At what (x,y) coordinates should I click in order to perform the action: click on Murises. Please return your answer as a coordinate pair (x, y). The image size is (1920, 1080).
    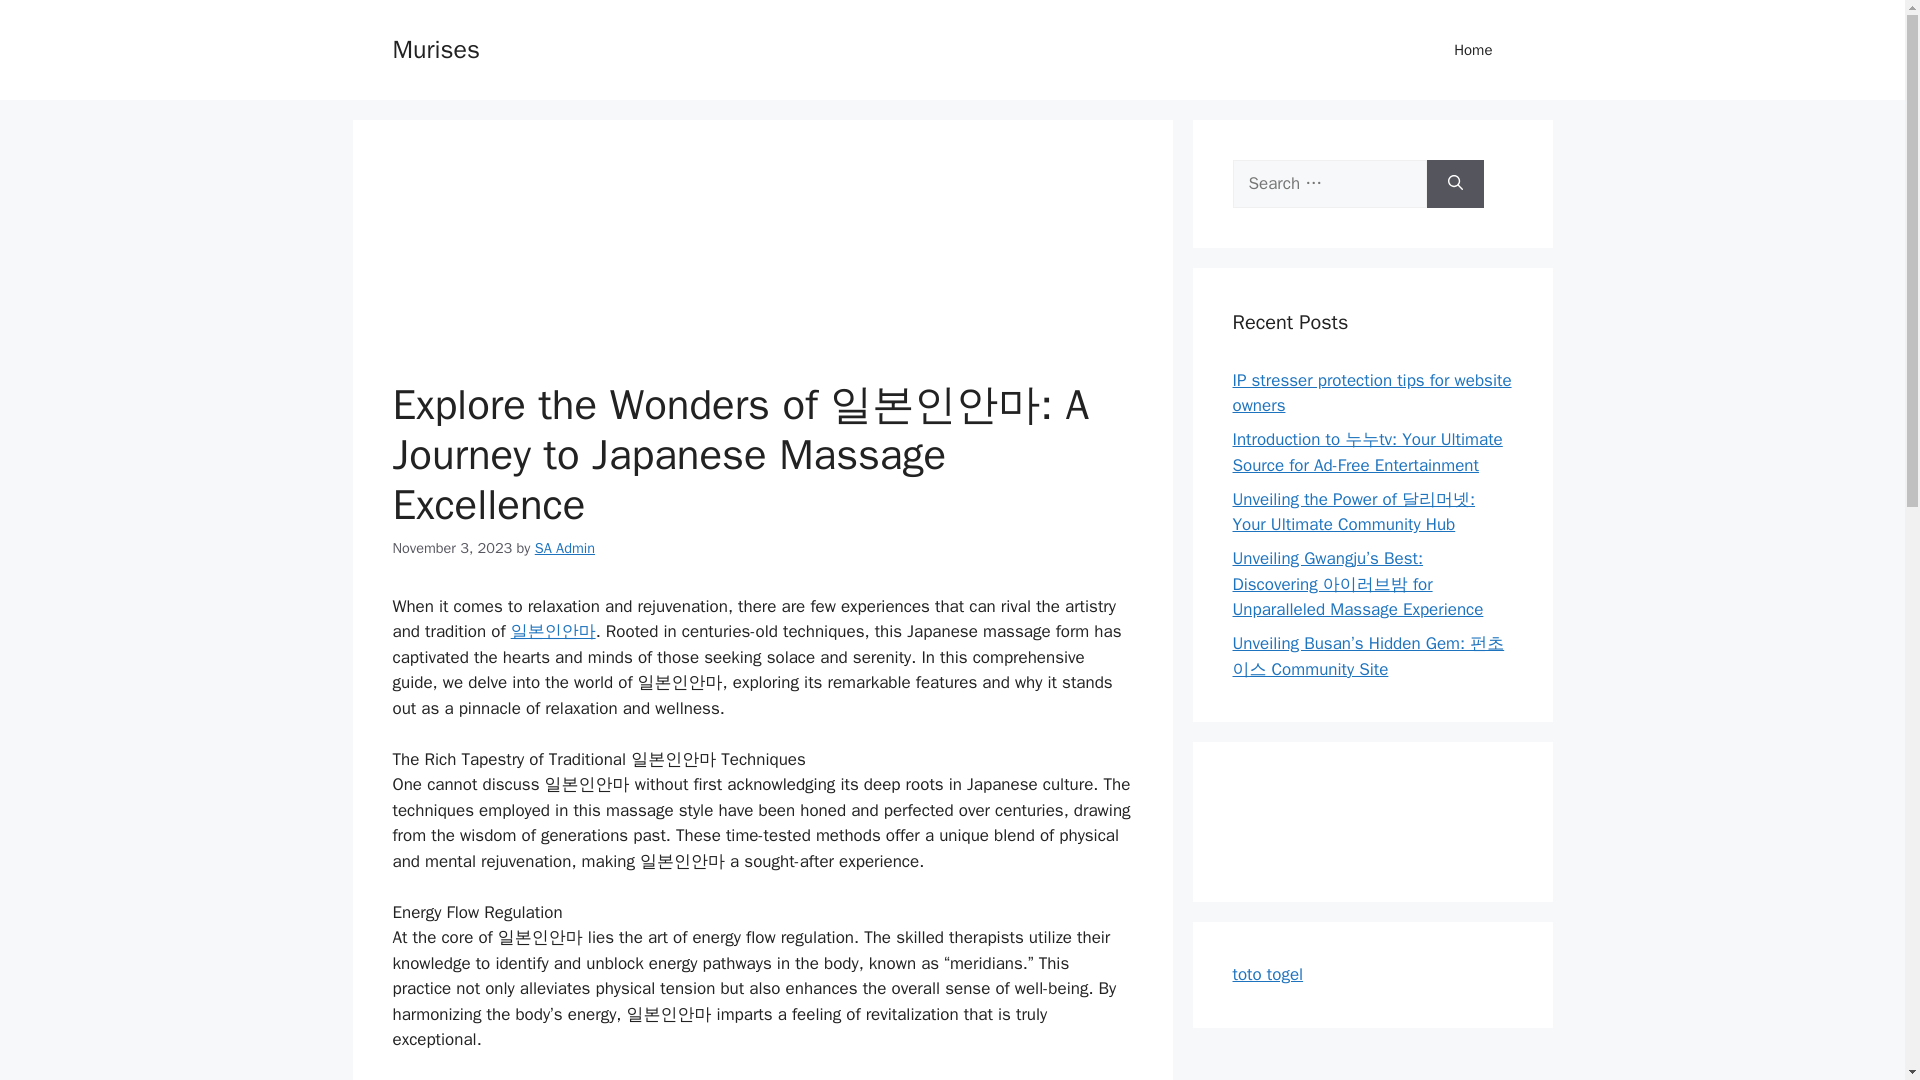
    Looking at the image, I should click on (434, 48).